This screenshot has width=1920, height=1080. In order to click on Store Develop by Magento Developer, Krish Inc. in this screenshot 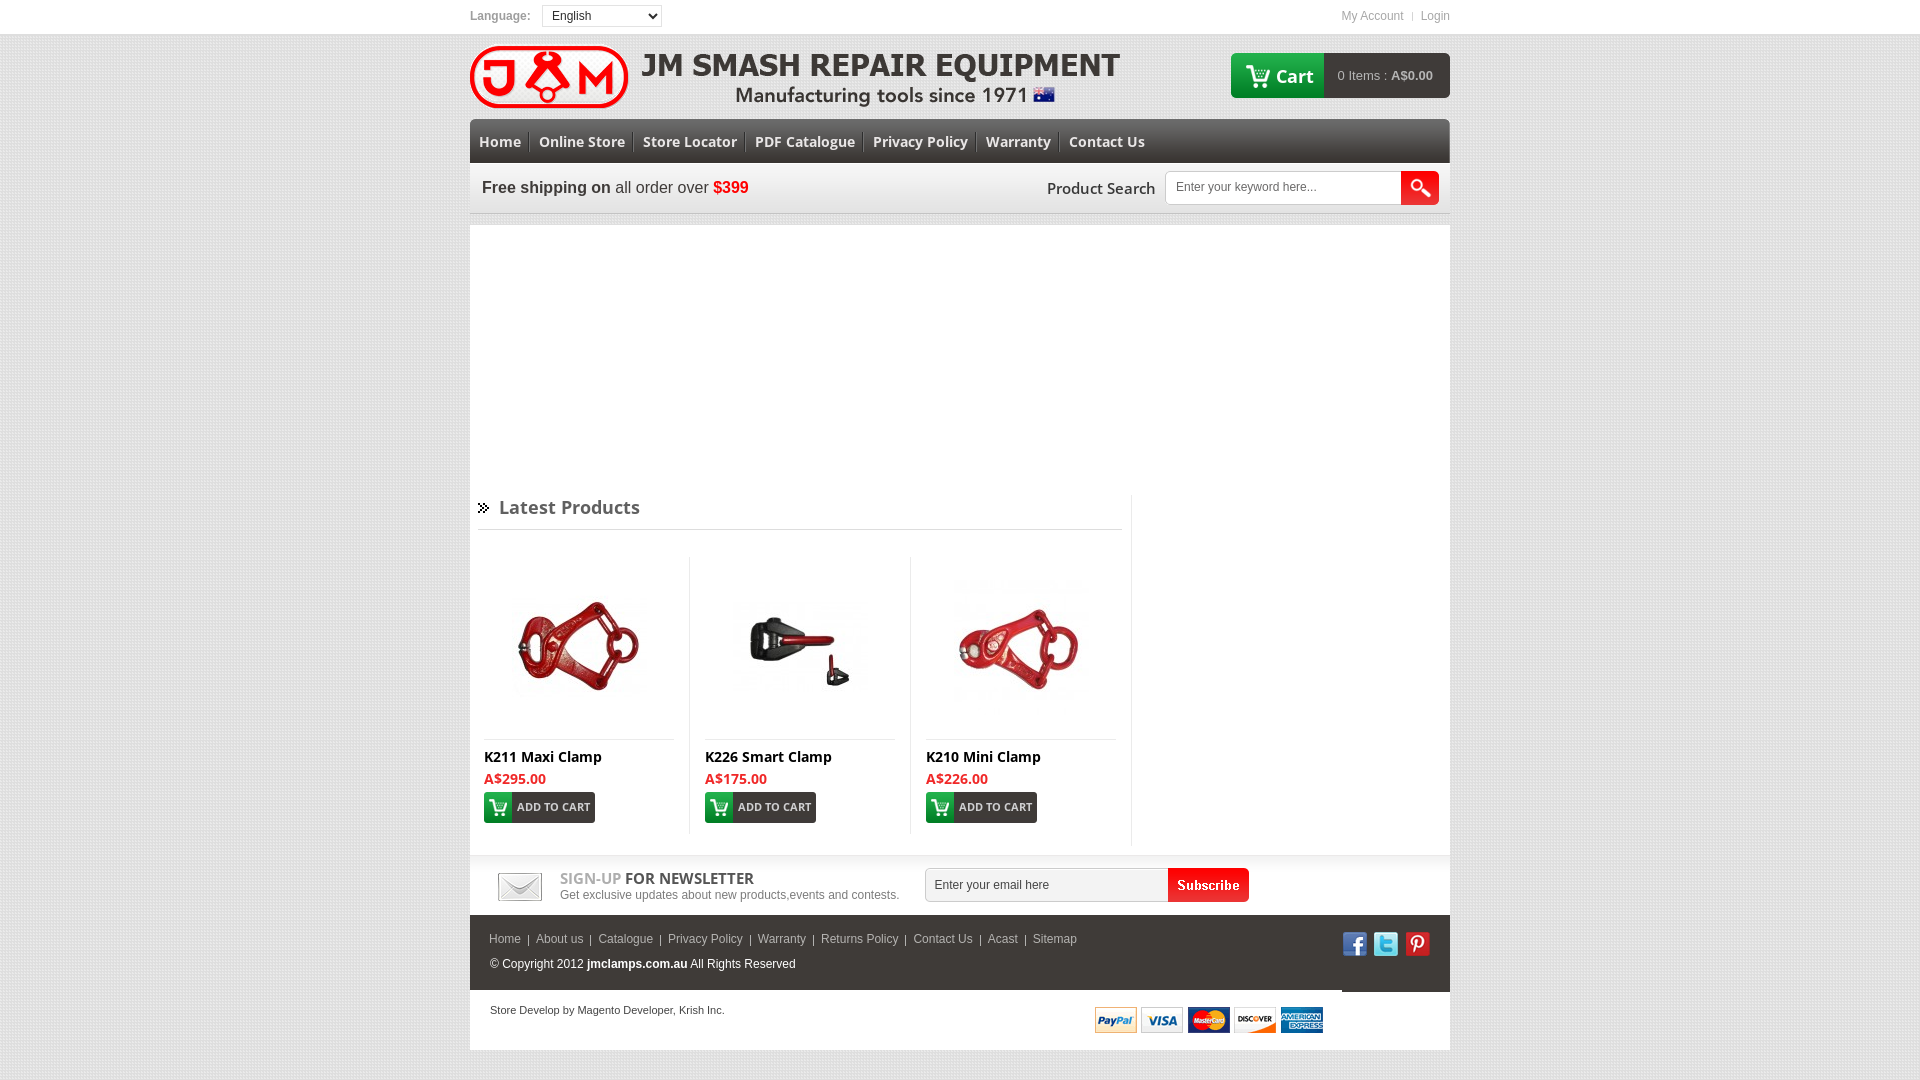, I will do `click(607, 1010)`.